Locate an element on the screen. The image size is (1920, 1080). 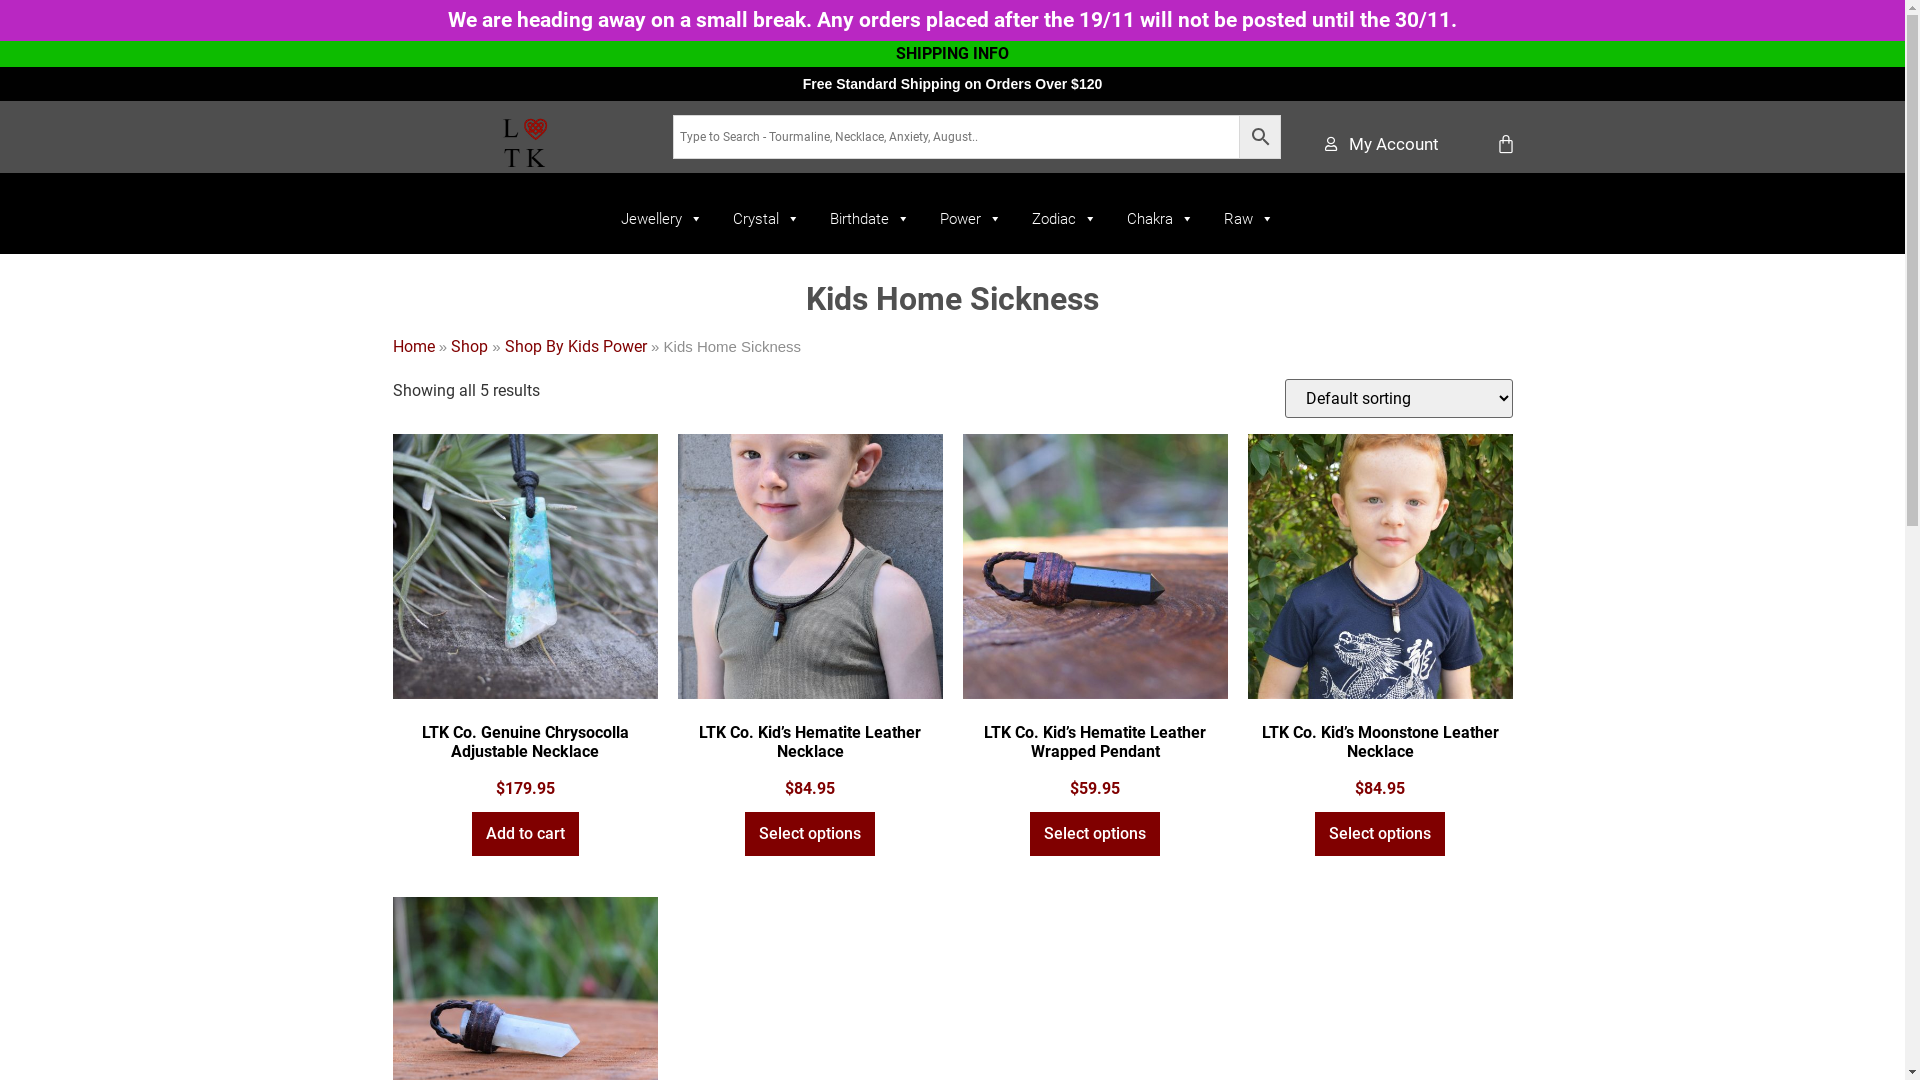
Select options is located at coordinates (1095, 834).